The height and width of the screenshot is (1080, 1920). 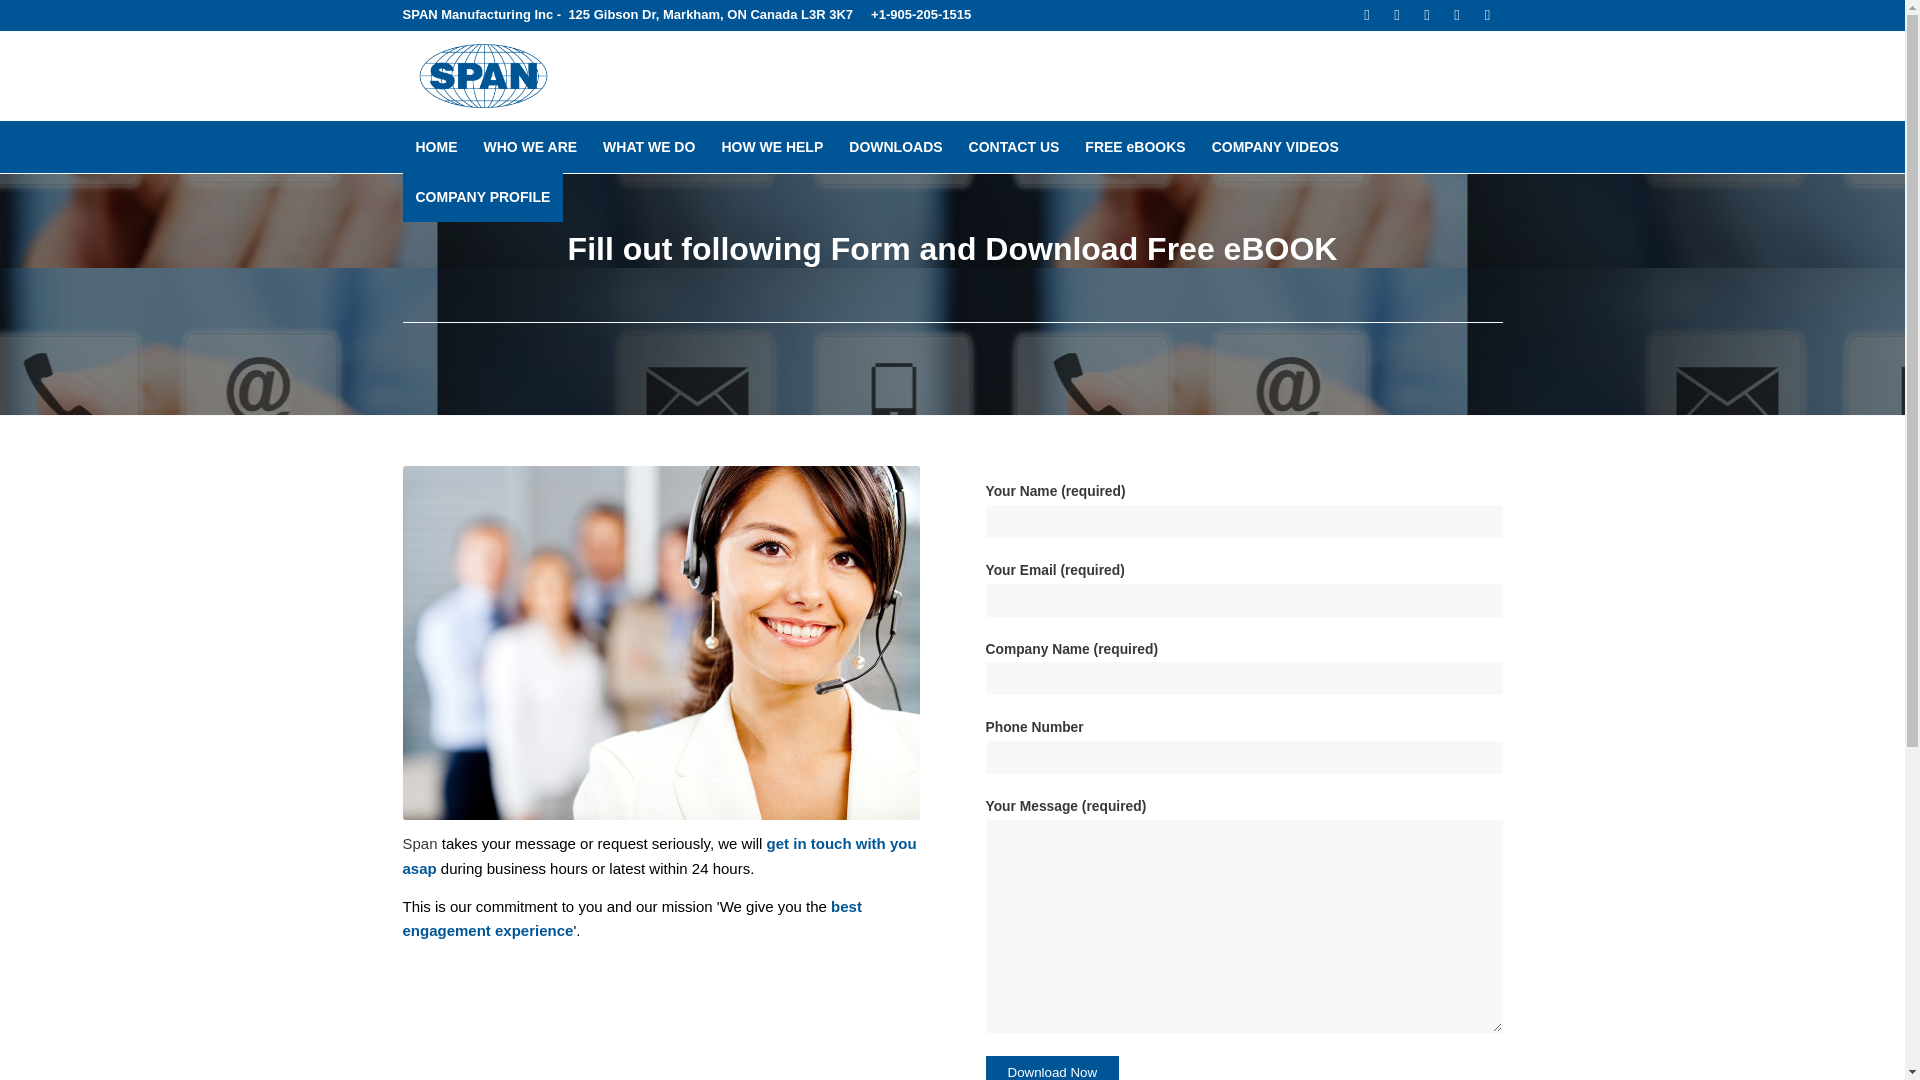 I want to click on DOWNLOADS, so click(x=894, y=146).